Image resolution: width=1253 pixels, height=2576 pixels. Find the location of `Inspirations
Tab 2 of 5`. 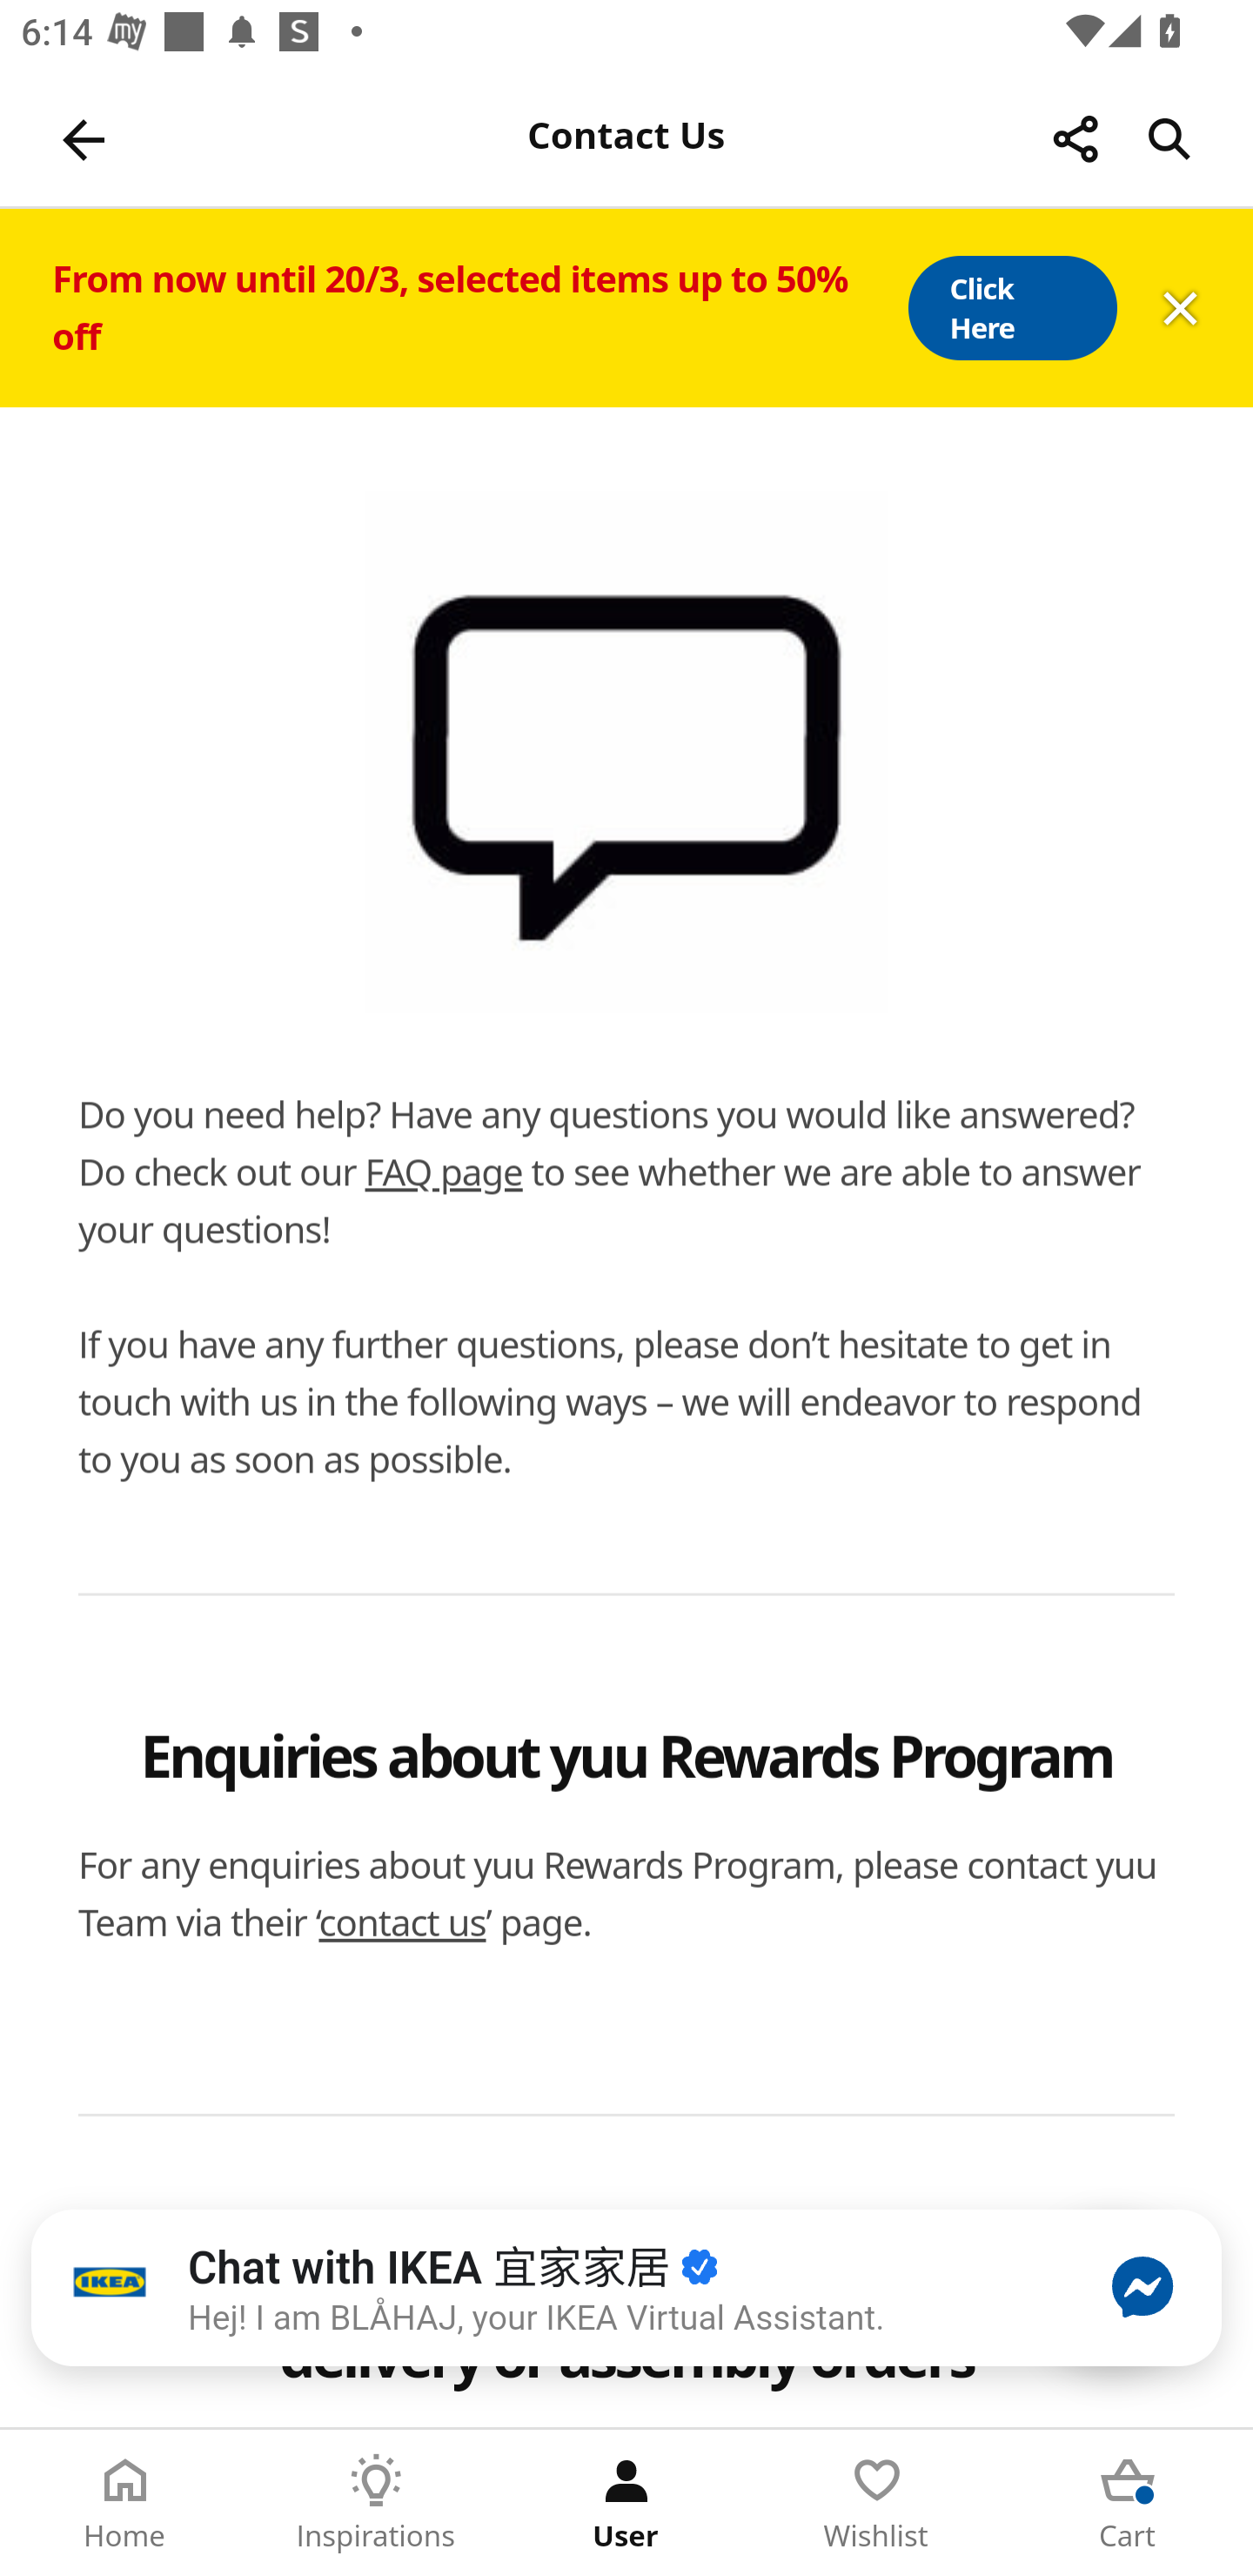

Inspirations
Tab 2 of 5 is located at coordinates (376, 2503).